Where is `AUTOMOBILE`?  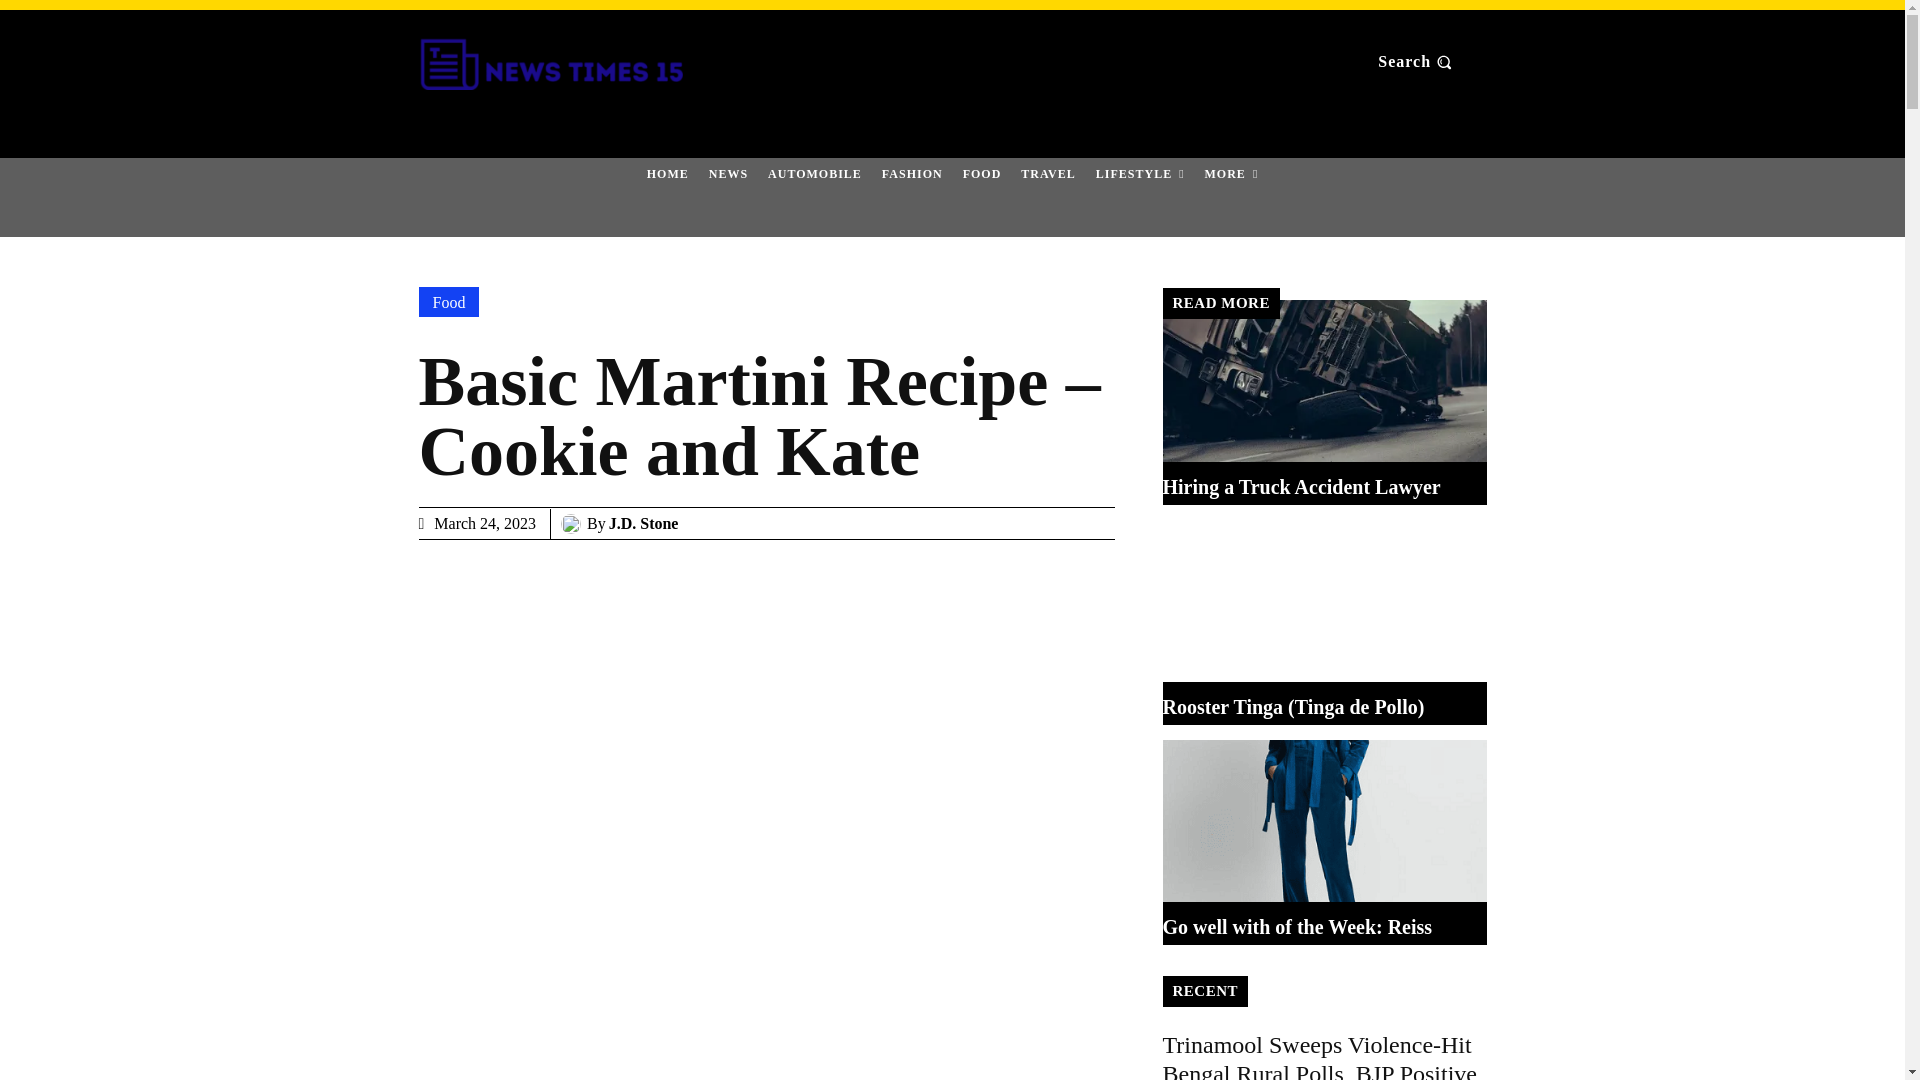 AUTOMOBILE is located at coordinates (814, 173).